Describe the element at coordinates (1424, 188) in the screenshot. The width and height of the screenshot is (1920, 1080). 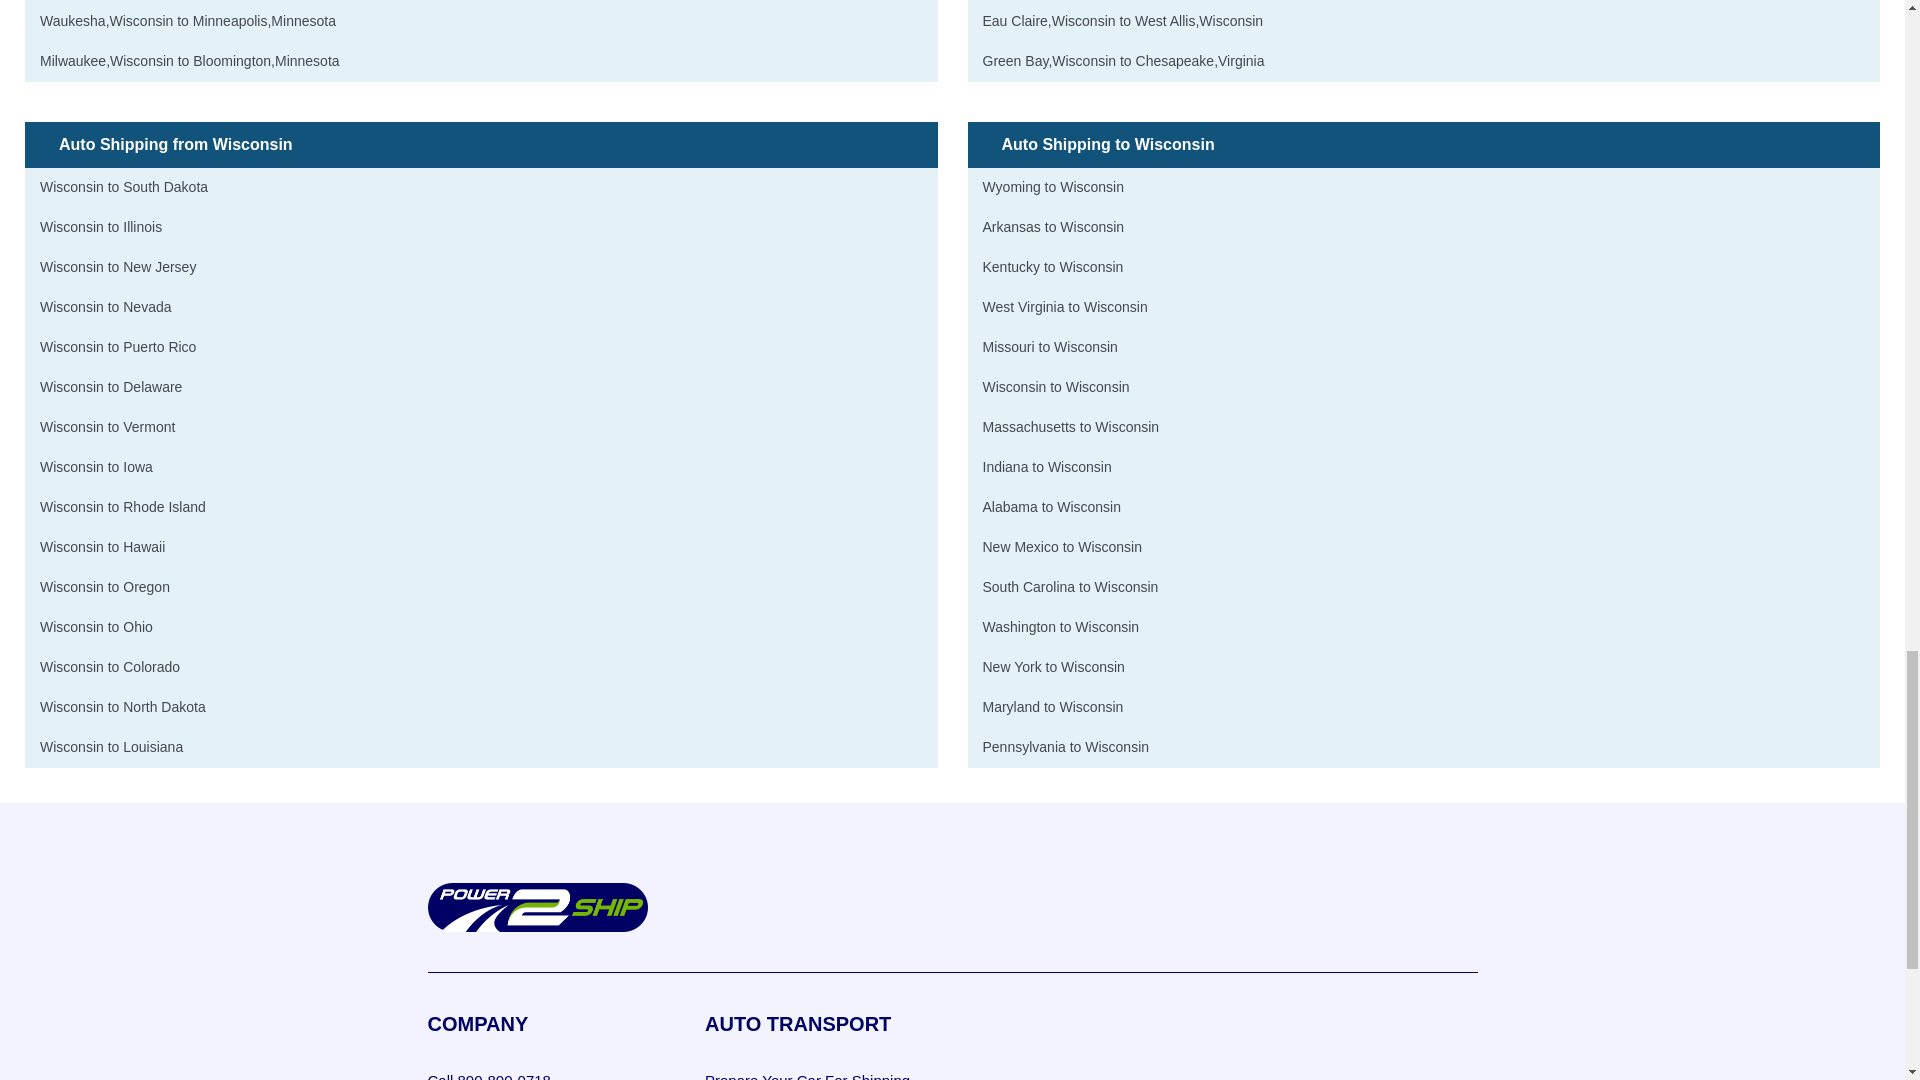
I see `Wyoming to Wisconsin` at that location.